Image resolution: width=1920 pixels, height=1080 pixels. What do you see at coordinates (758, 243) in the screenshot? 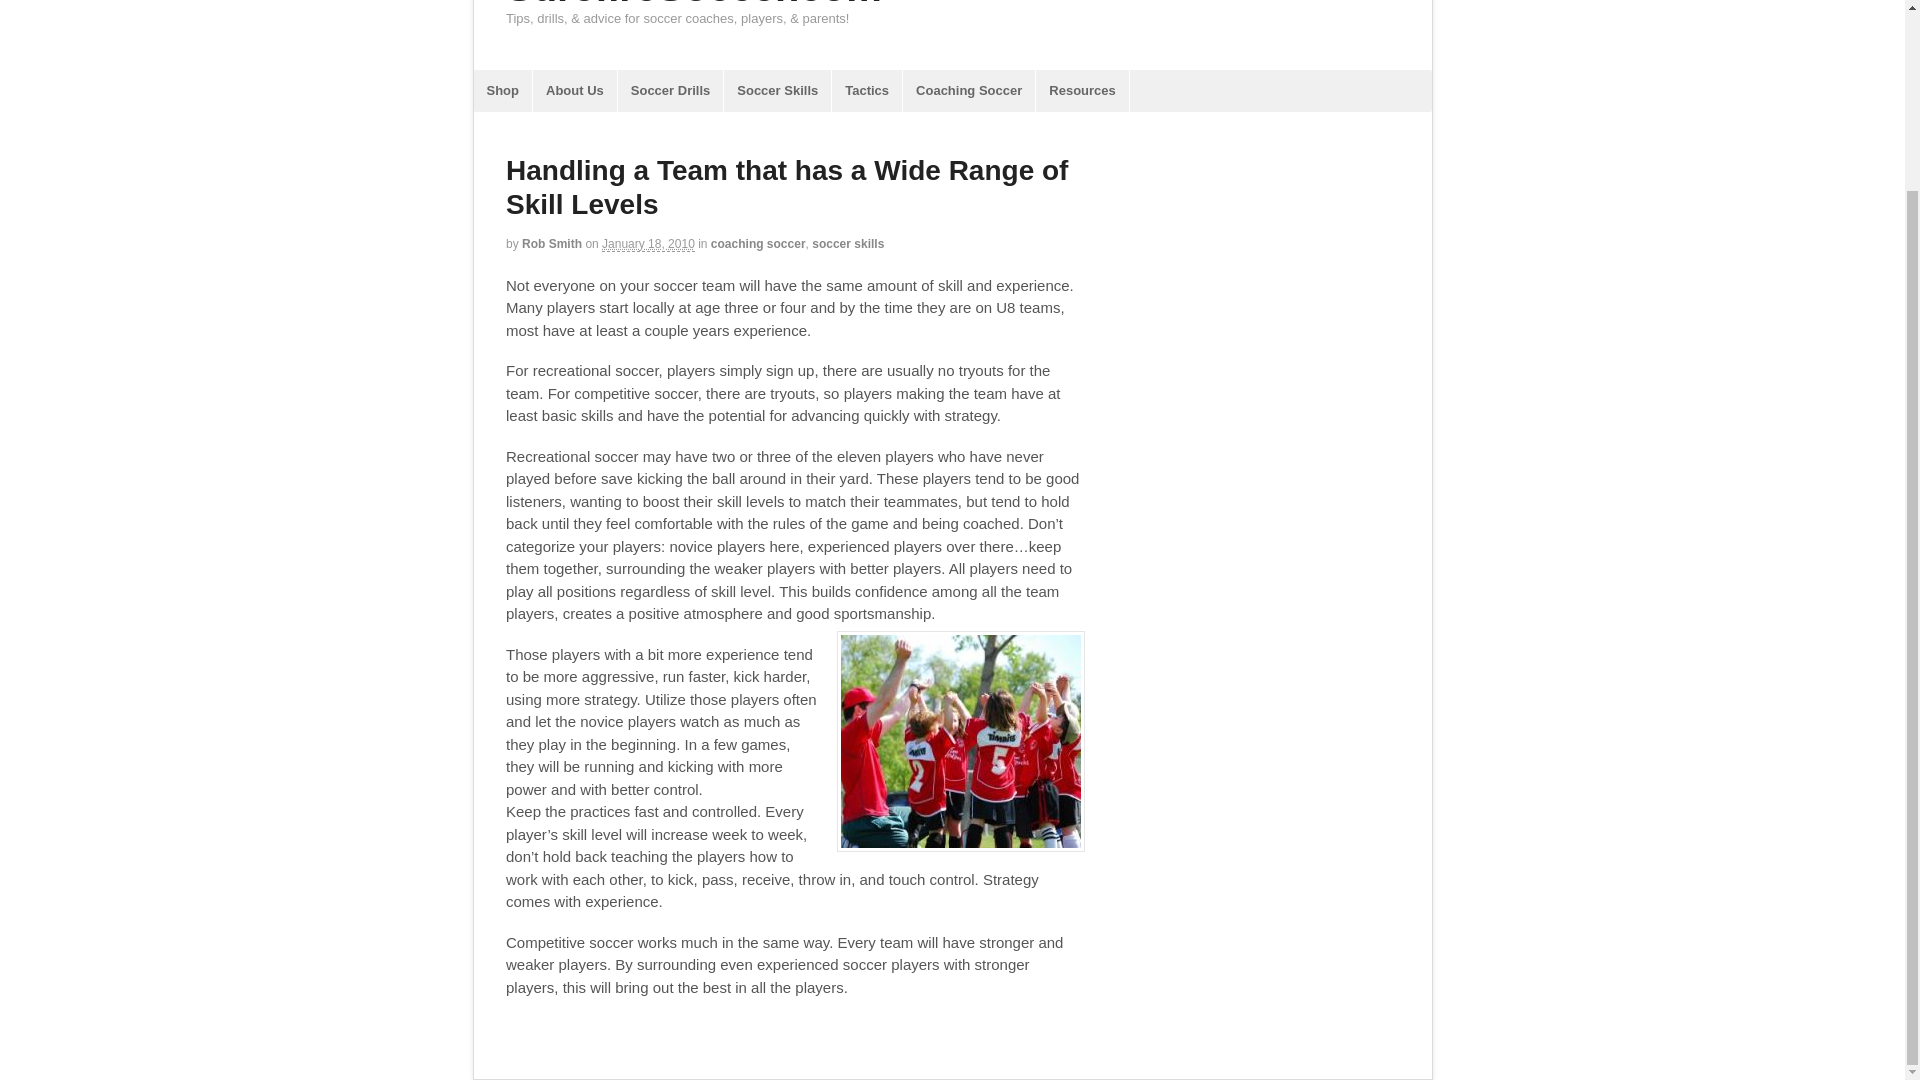
I see `coaching soccer` at bounding box center [758, 243].